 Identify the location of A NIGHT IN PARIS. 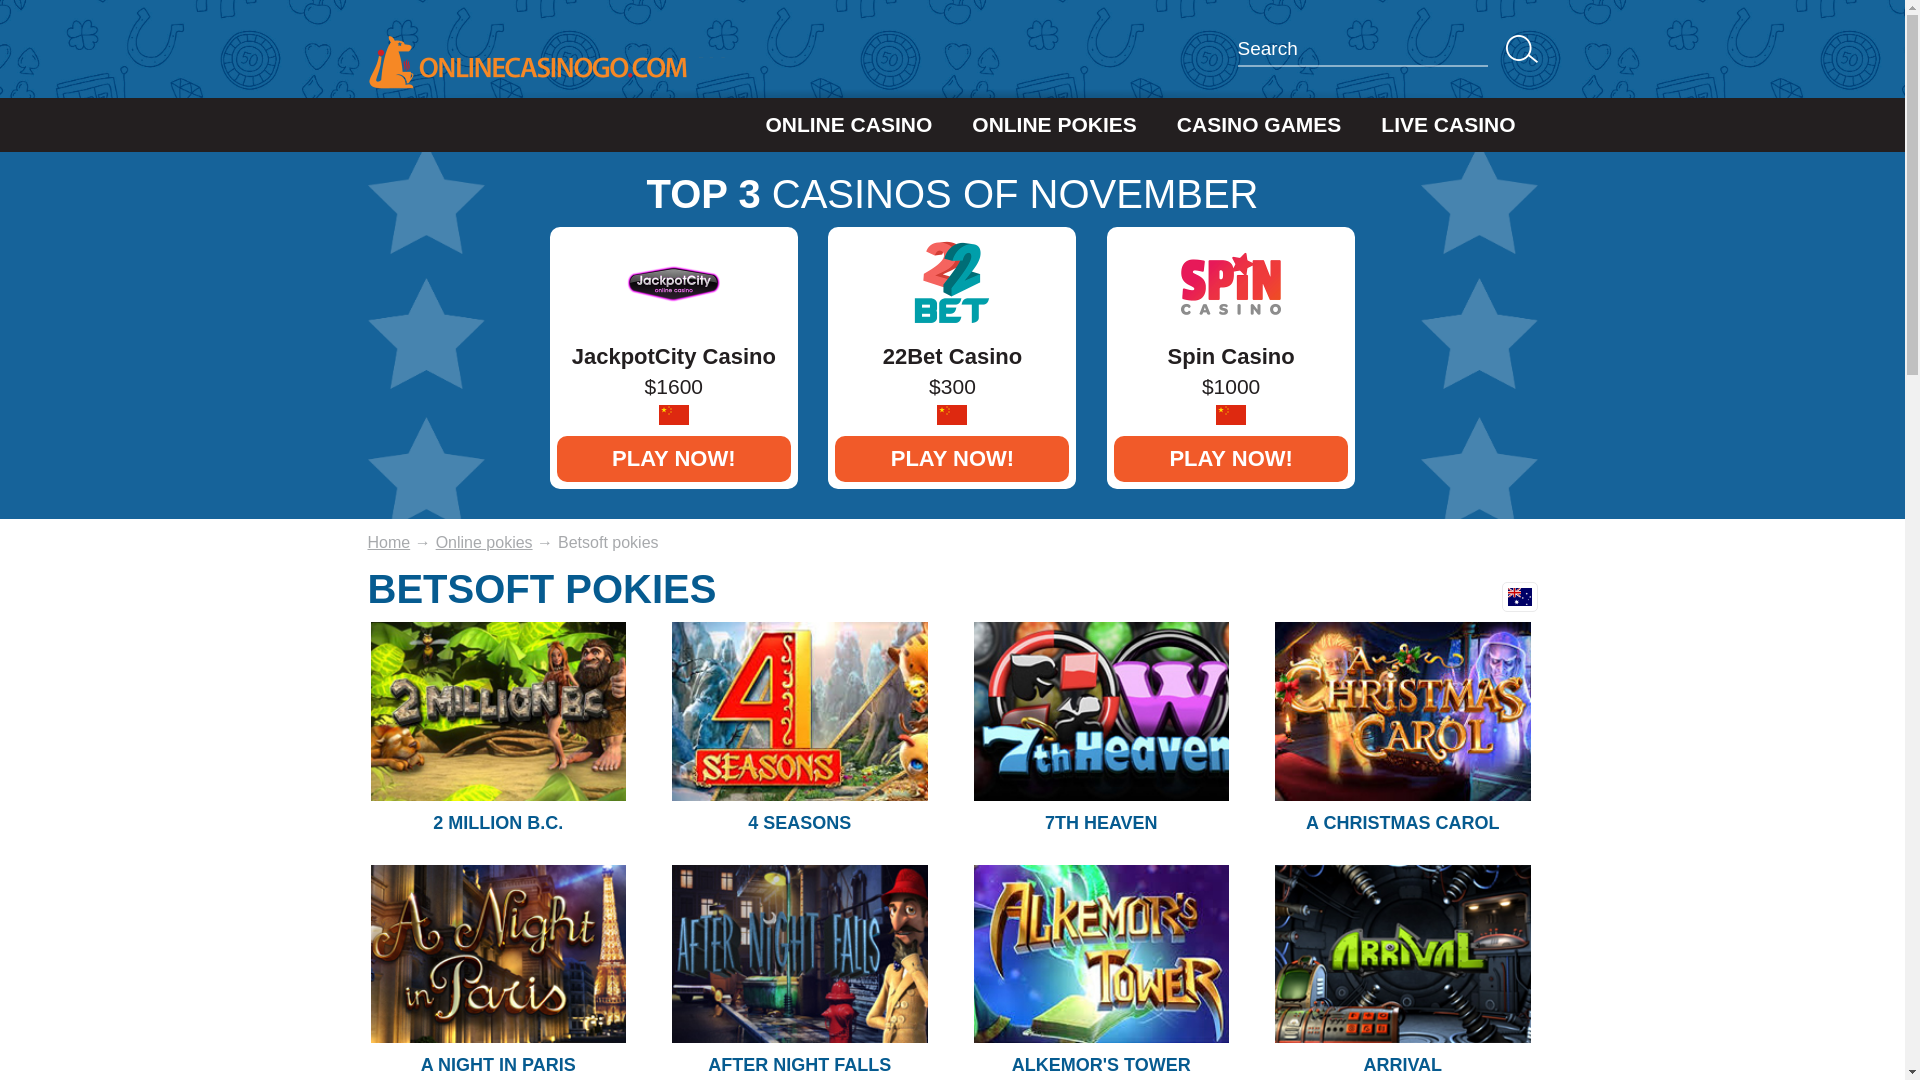
(498, 1065).